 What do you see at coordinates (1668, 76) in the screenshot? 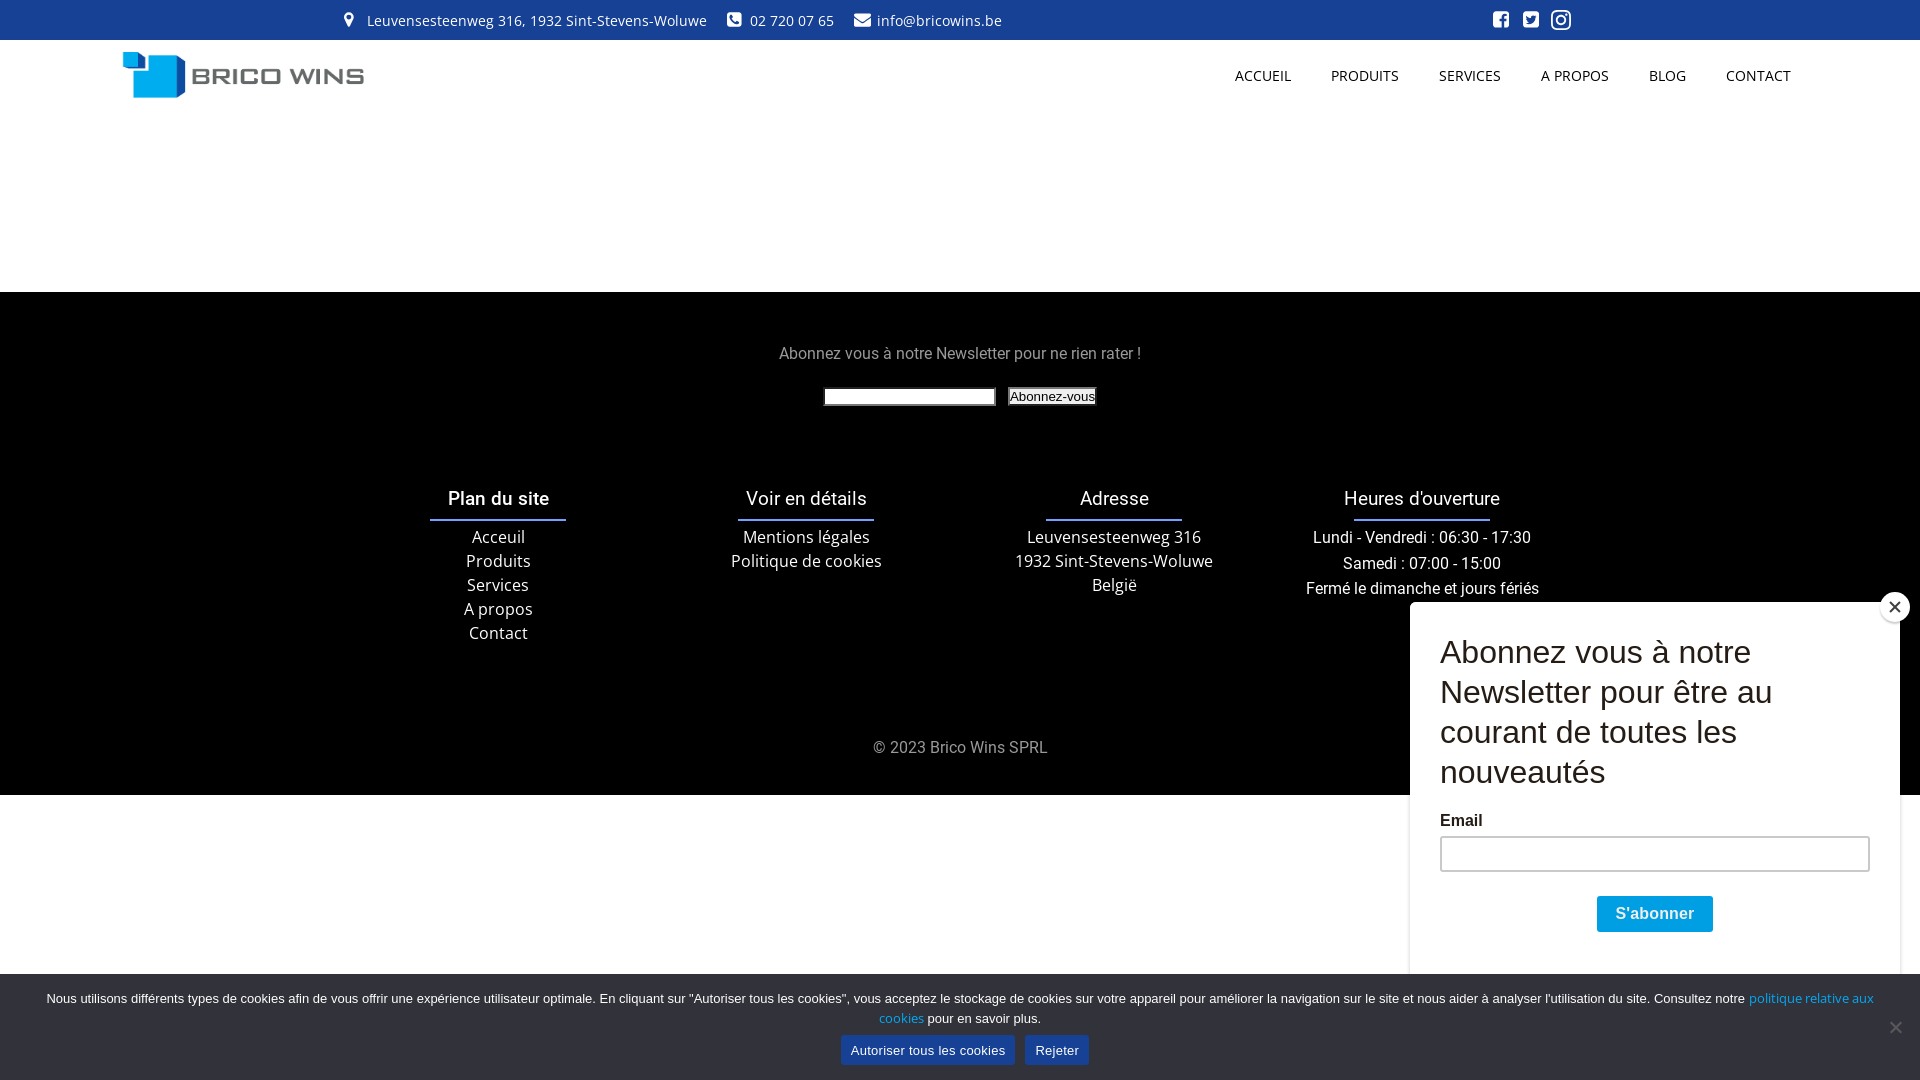
I see `BLOG` at bounding box center [1668, 76].